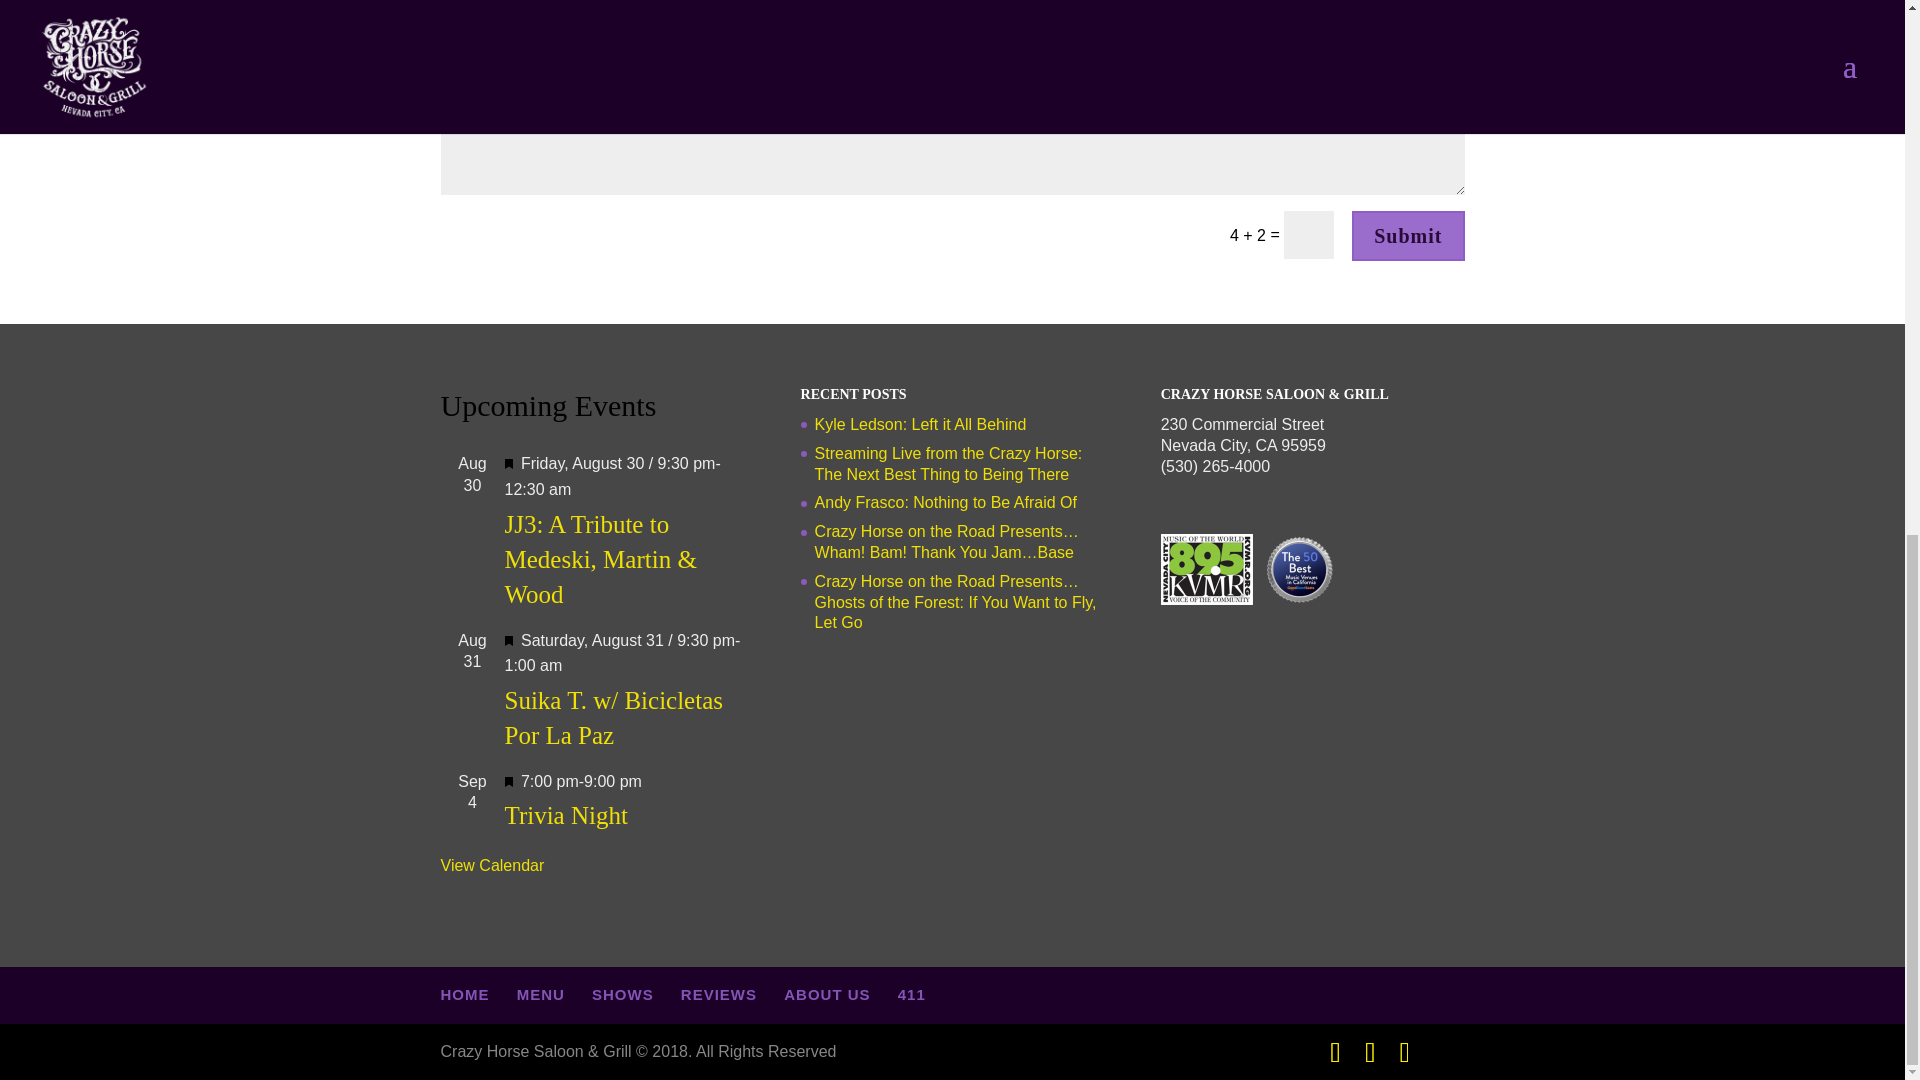  I want to click on Trivia Night, so click(565, 816).